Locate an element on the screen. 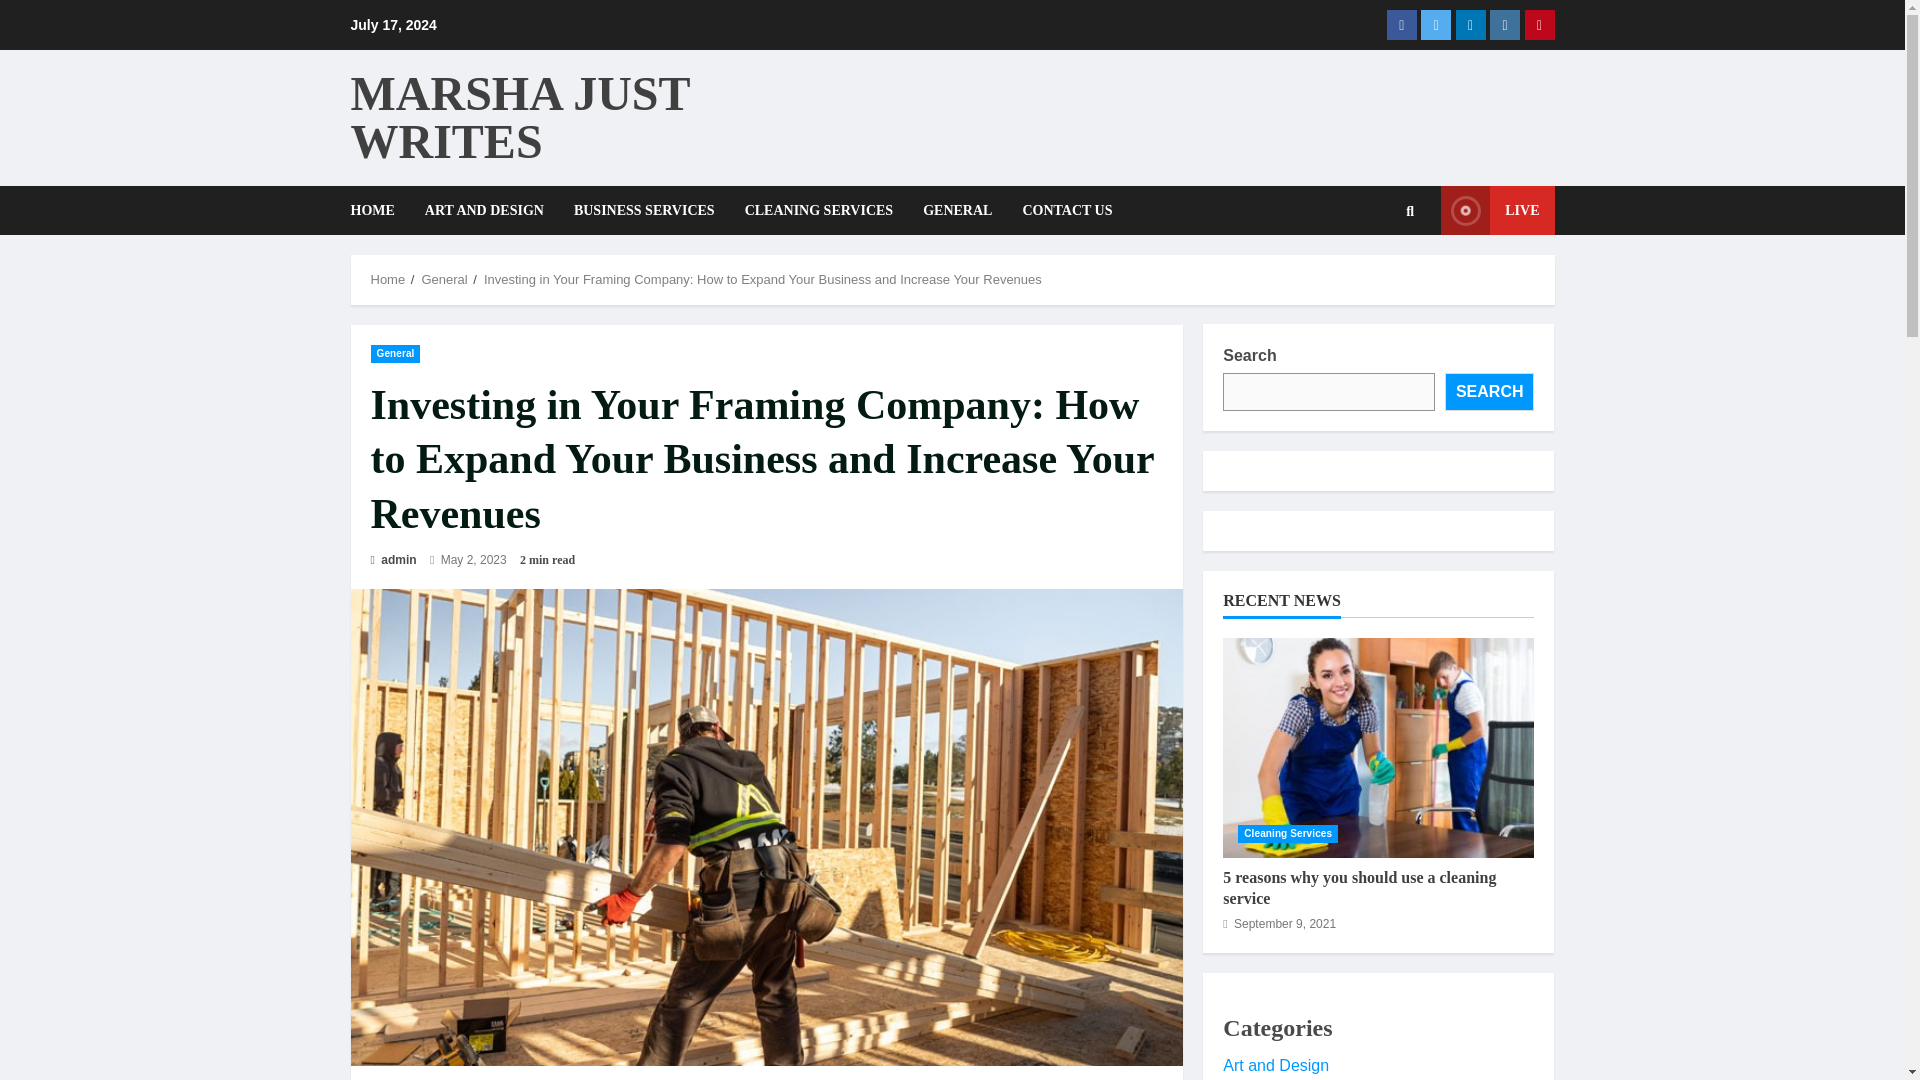 The image size is (1920, 1080). ART AND DESIGN is located at coordinates (484, 210).